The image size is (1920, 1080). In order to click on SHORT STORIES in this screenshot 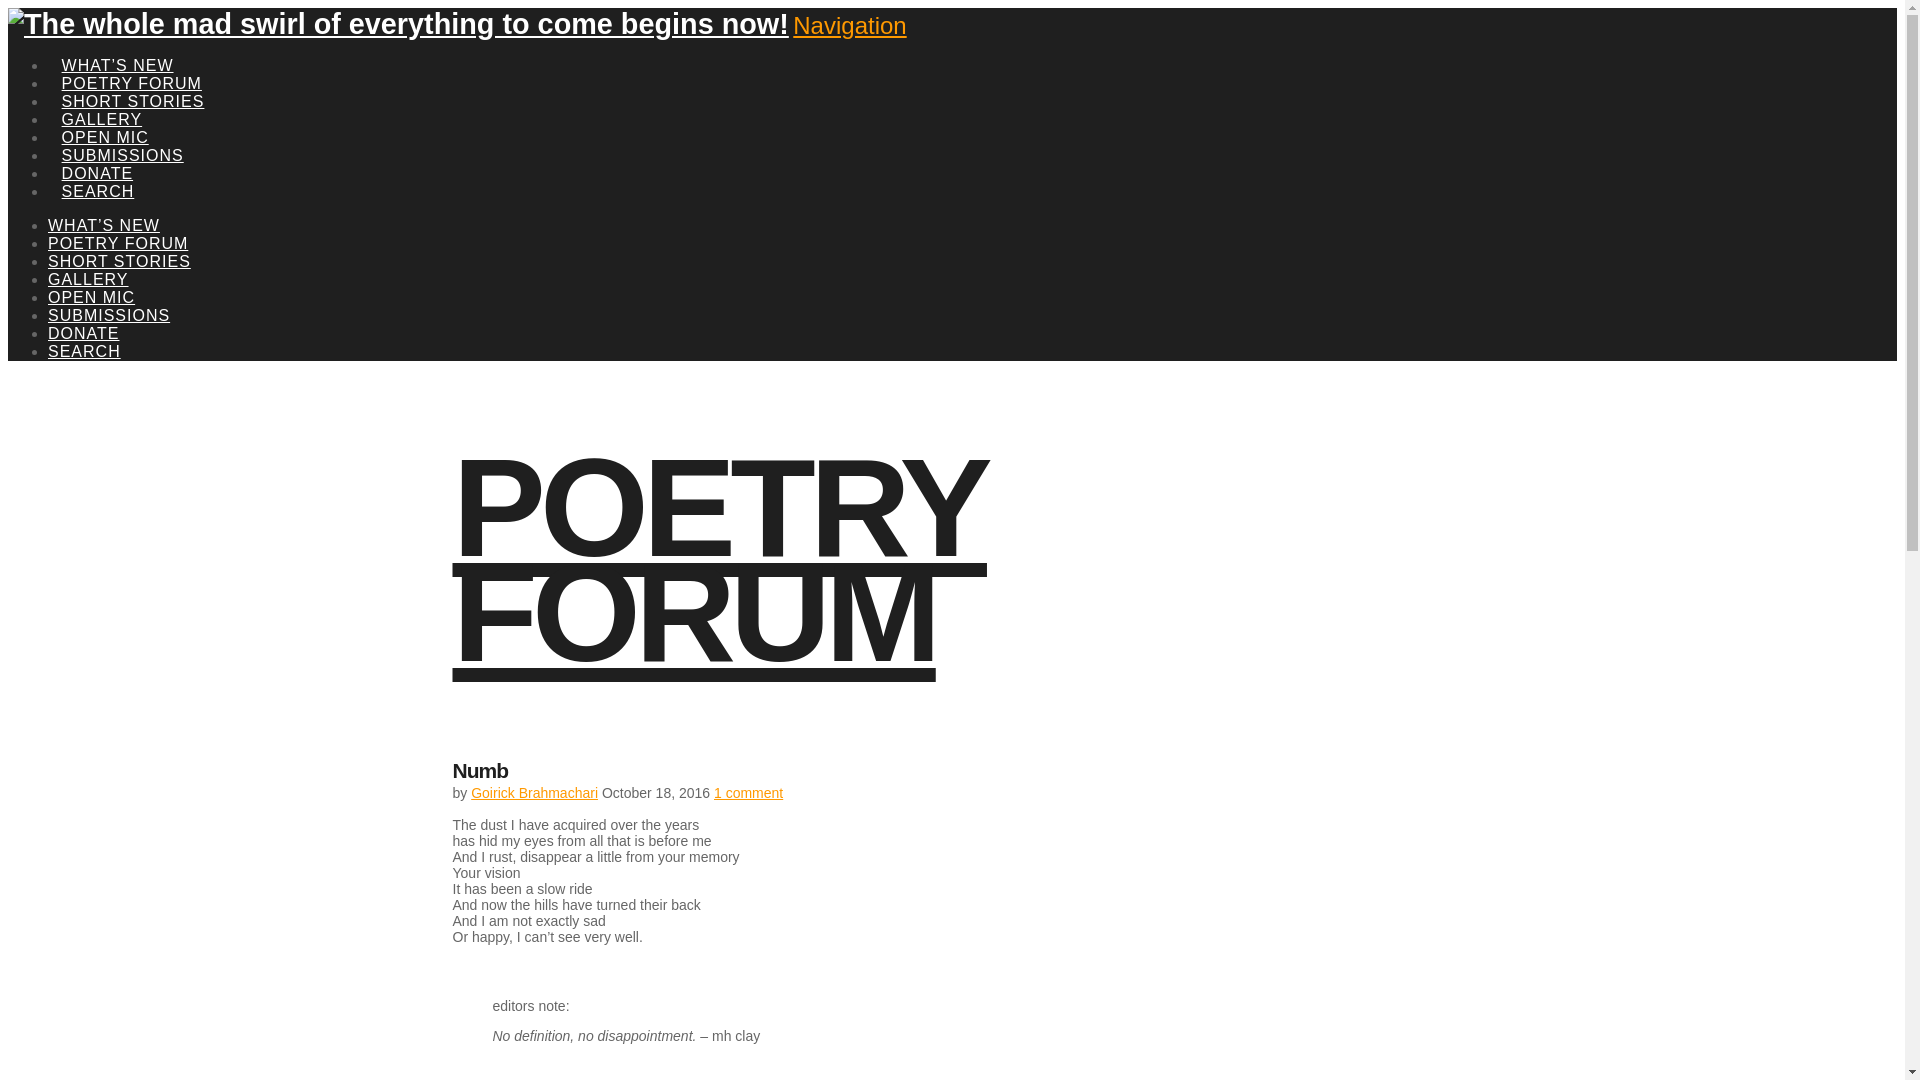, I will do `click(133, 78)`.